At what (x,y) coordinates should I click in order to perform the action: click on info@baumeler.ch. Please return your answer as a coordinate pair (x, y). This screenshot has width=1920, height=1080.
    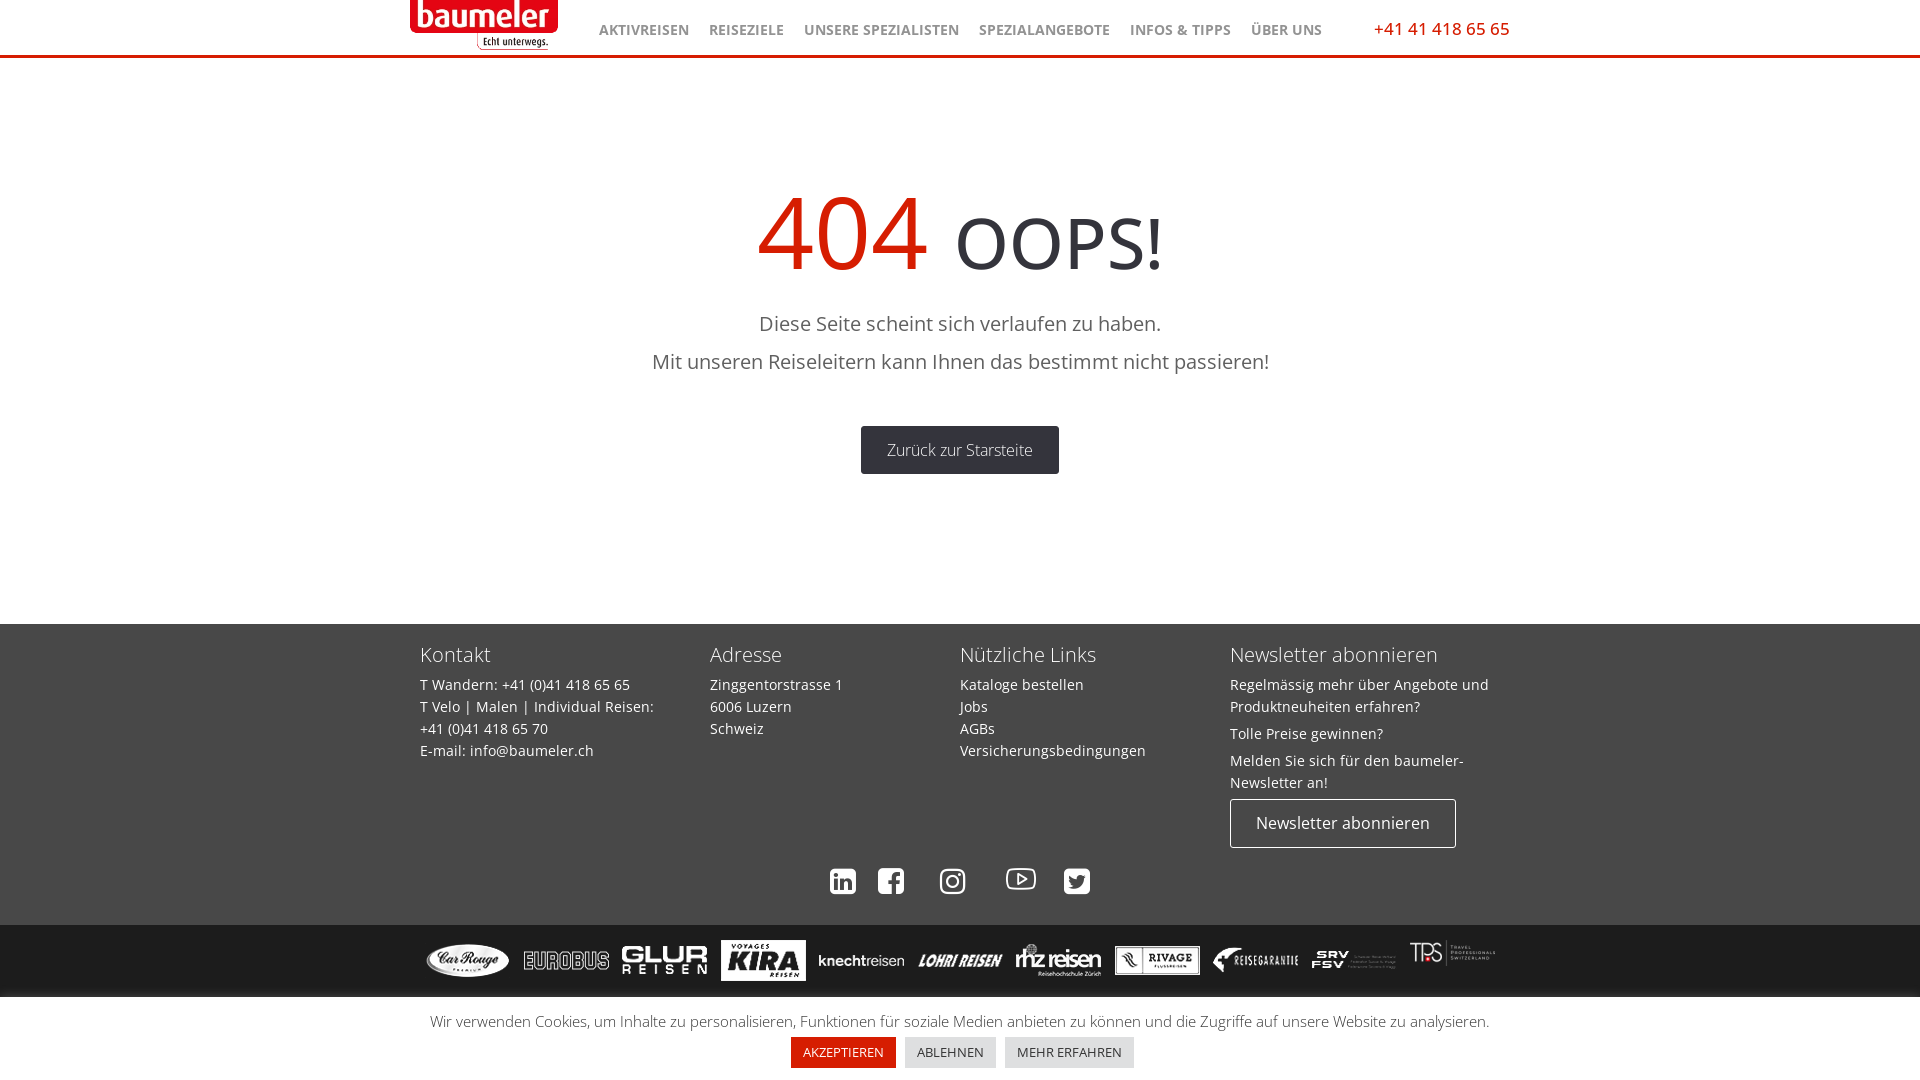
    Looking at the image, I should click on (532, 750).